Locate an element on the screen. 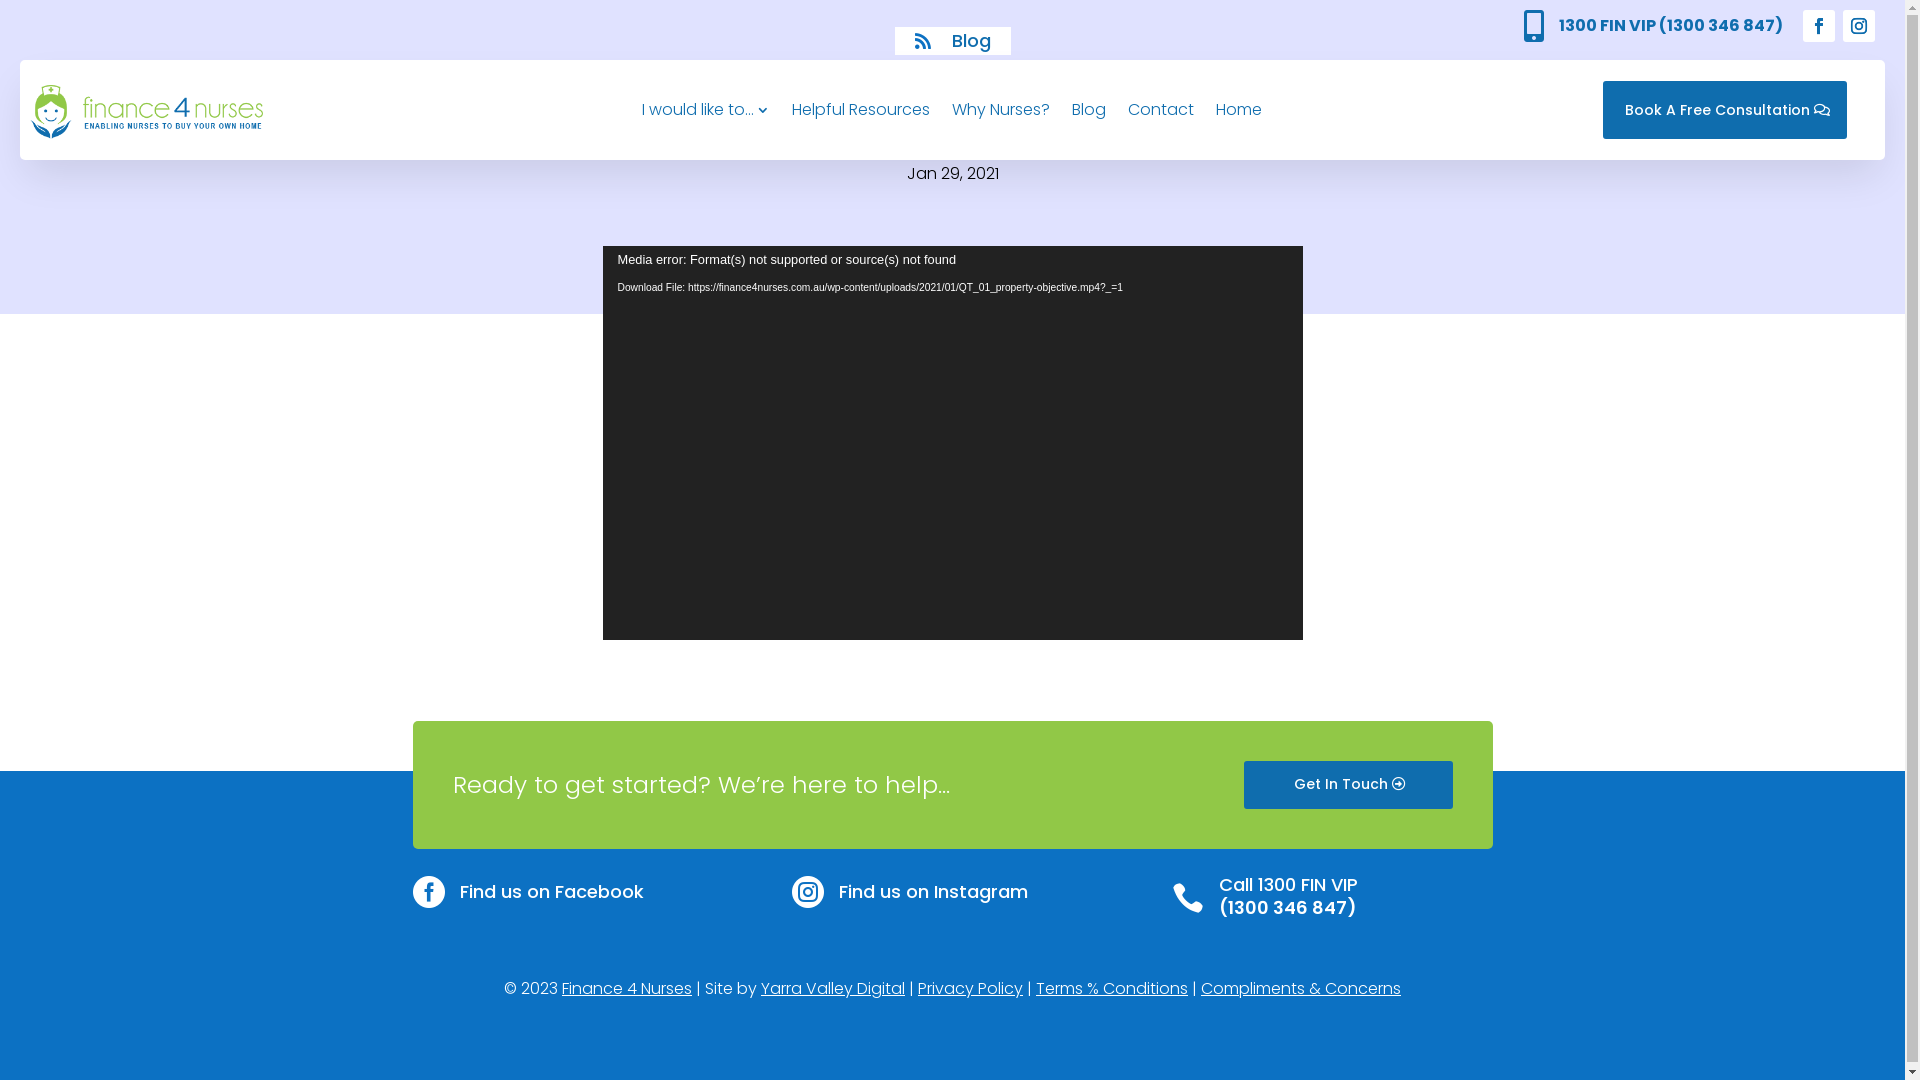 Image resolution: width=1920 pixels, height=1080 pixels. Why Nurses? is located at coordinates (1001, 110).